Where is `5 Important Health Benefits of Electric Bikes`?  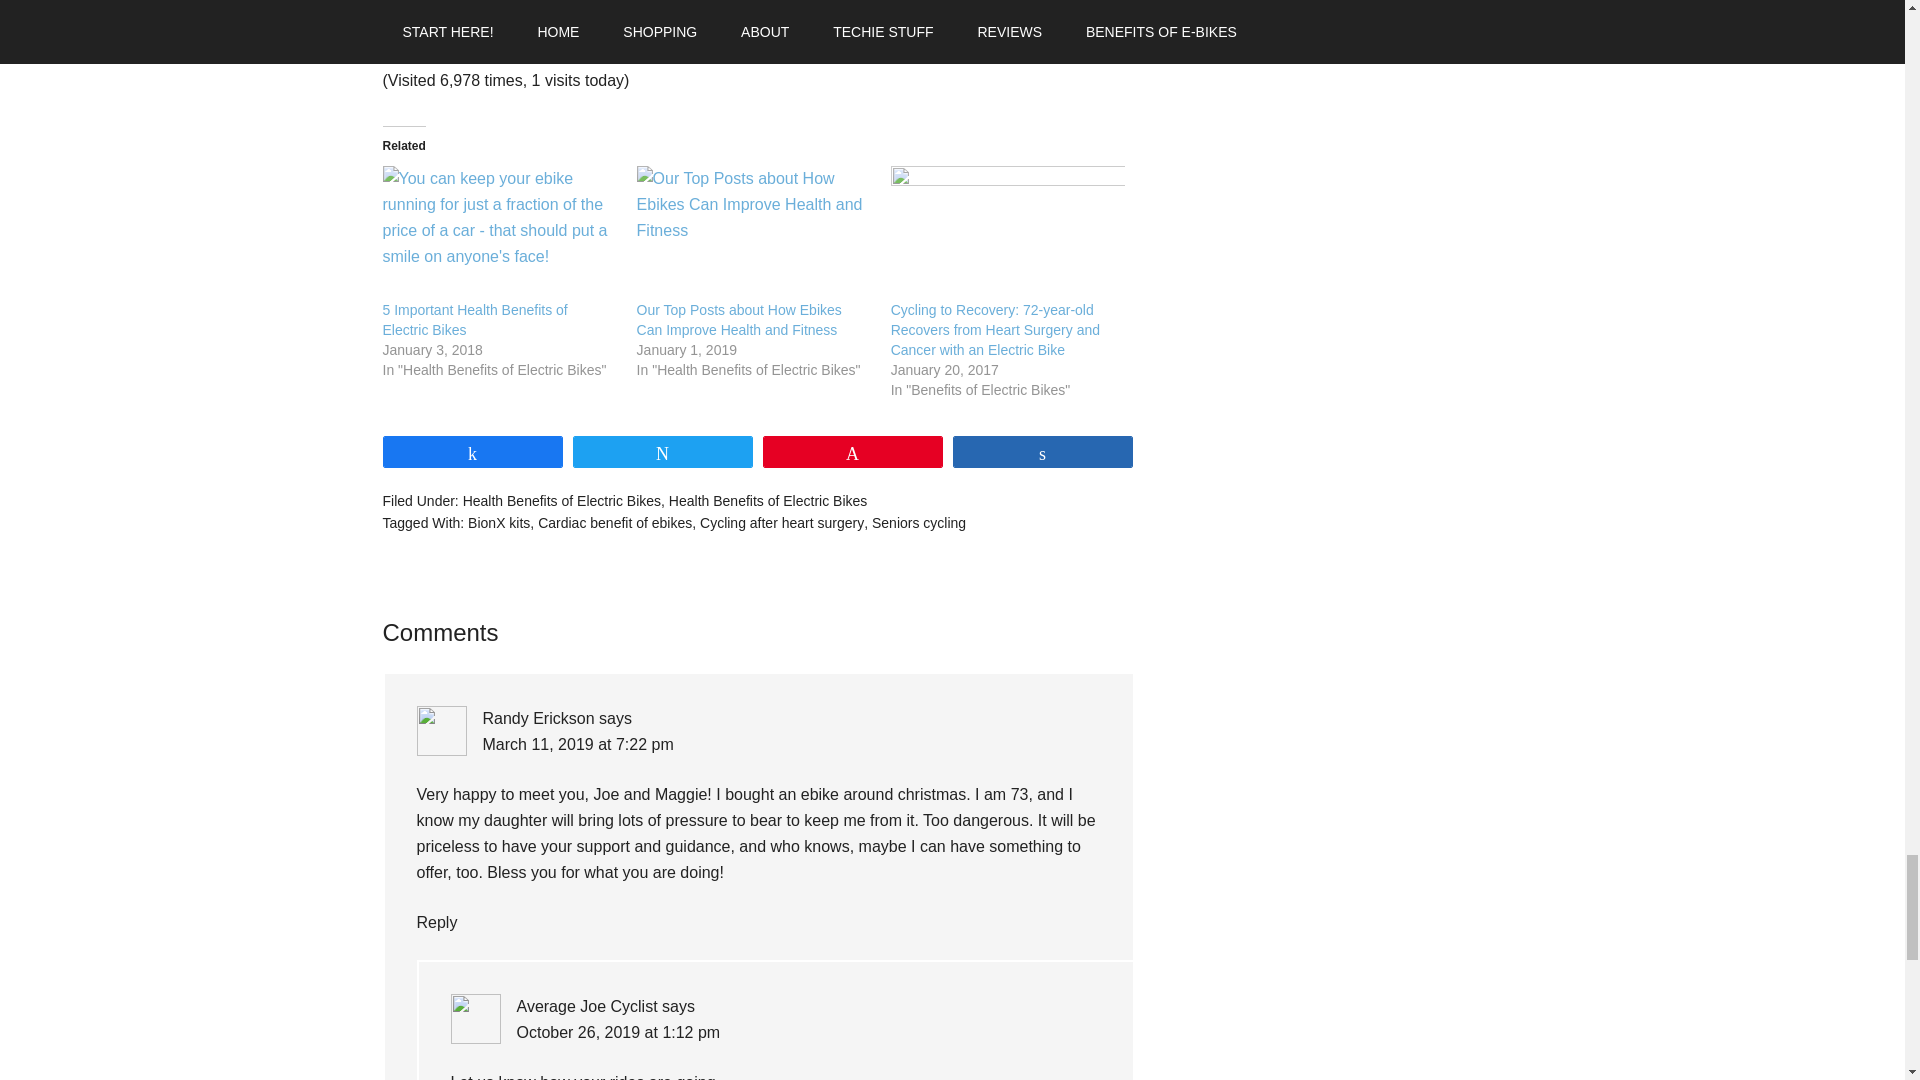
5 Important Health Benefits of Electric Bikes is located at coordinates (499, 233).